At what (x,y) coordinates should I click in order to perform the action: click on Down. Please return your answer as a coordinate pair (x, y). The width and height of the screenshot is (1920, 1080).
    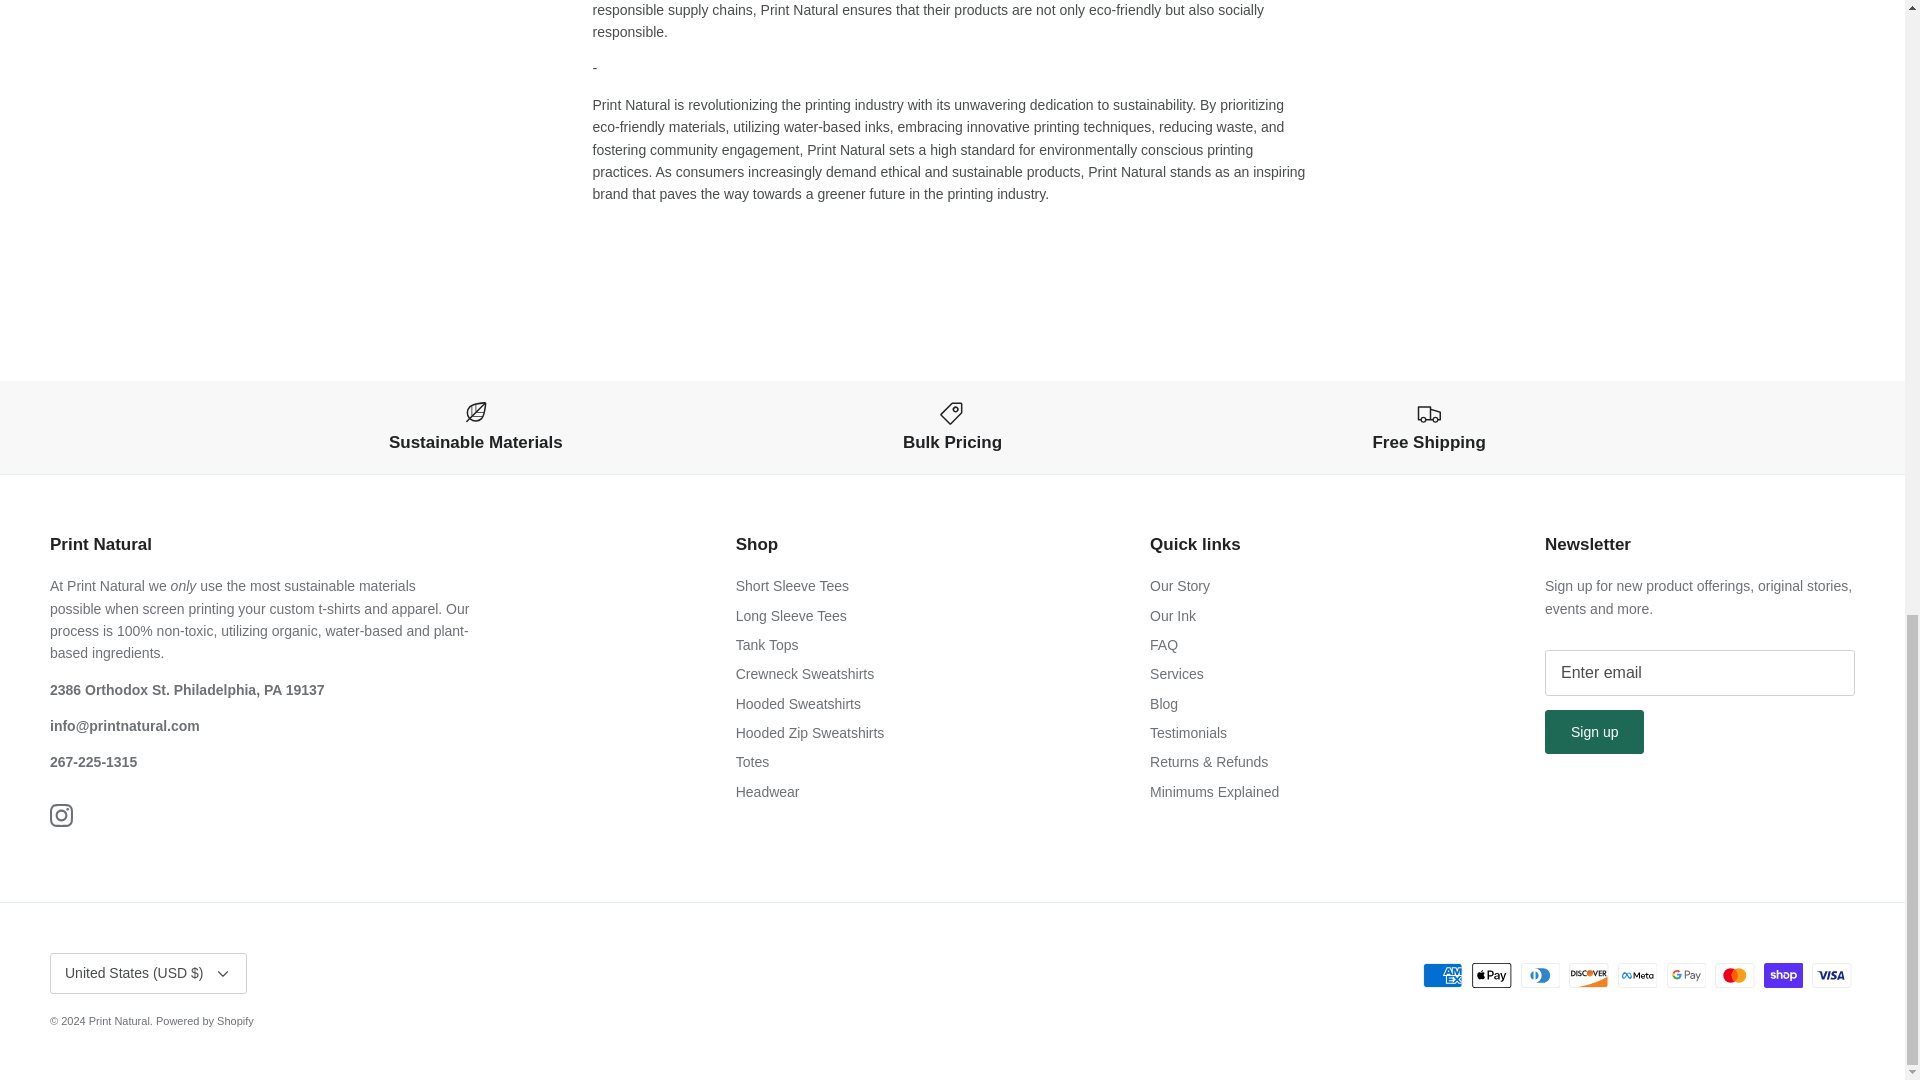
    Looking at the image, I should click on (222, 974).